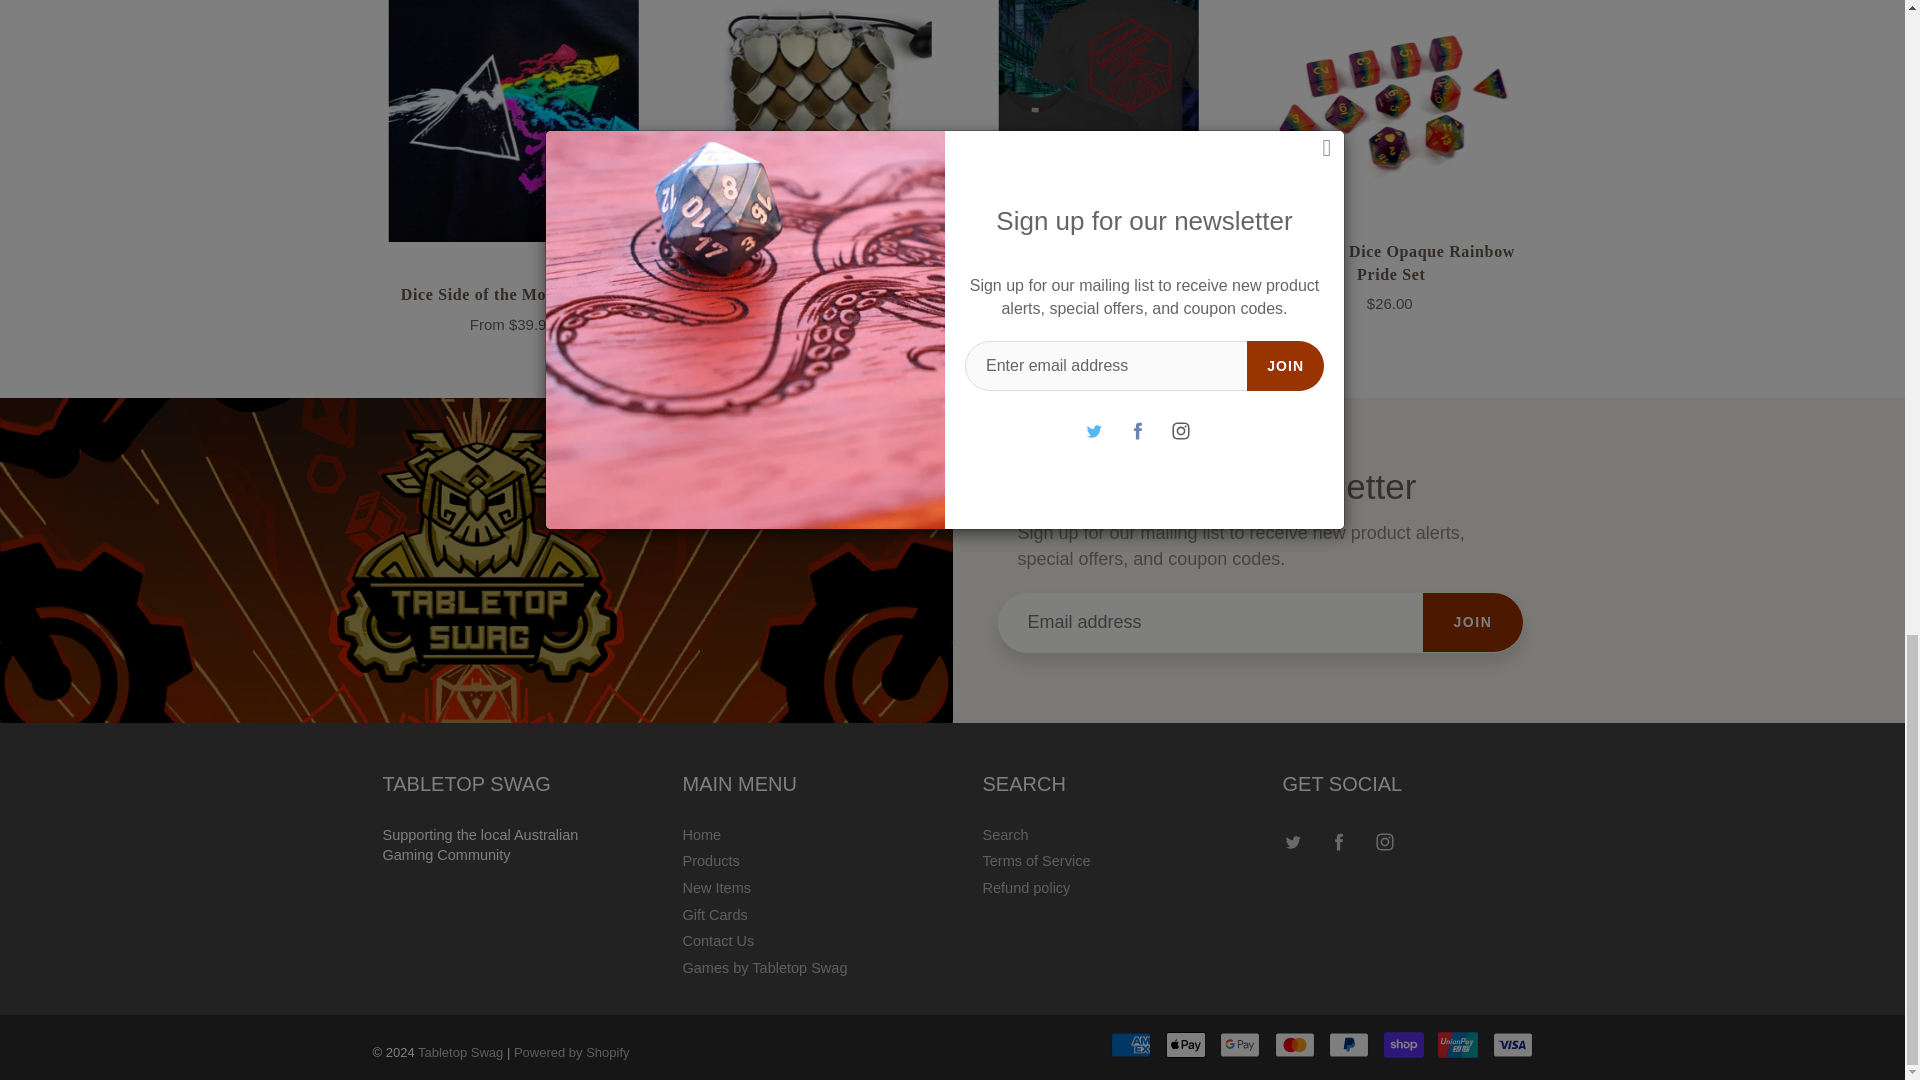 This screenshot has height=1080, width=1920. I want to click on Instagram, so click(1385, 841).